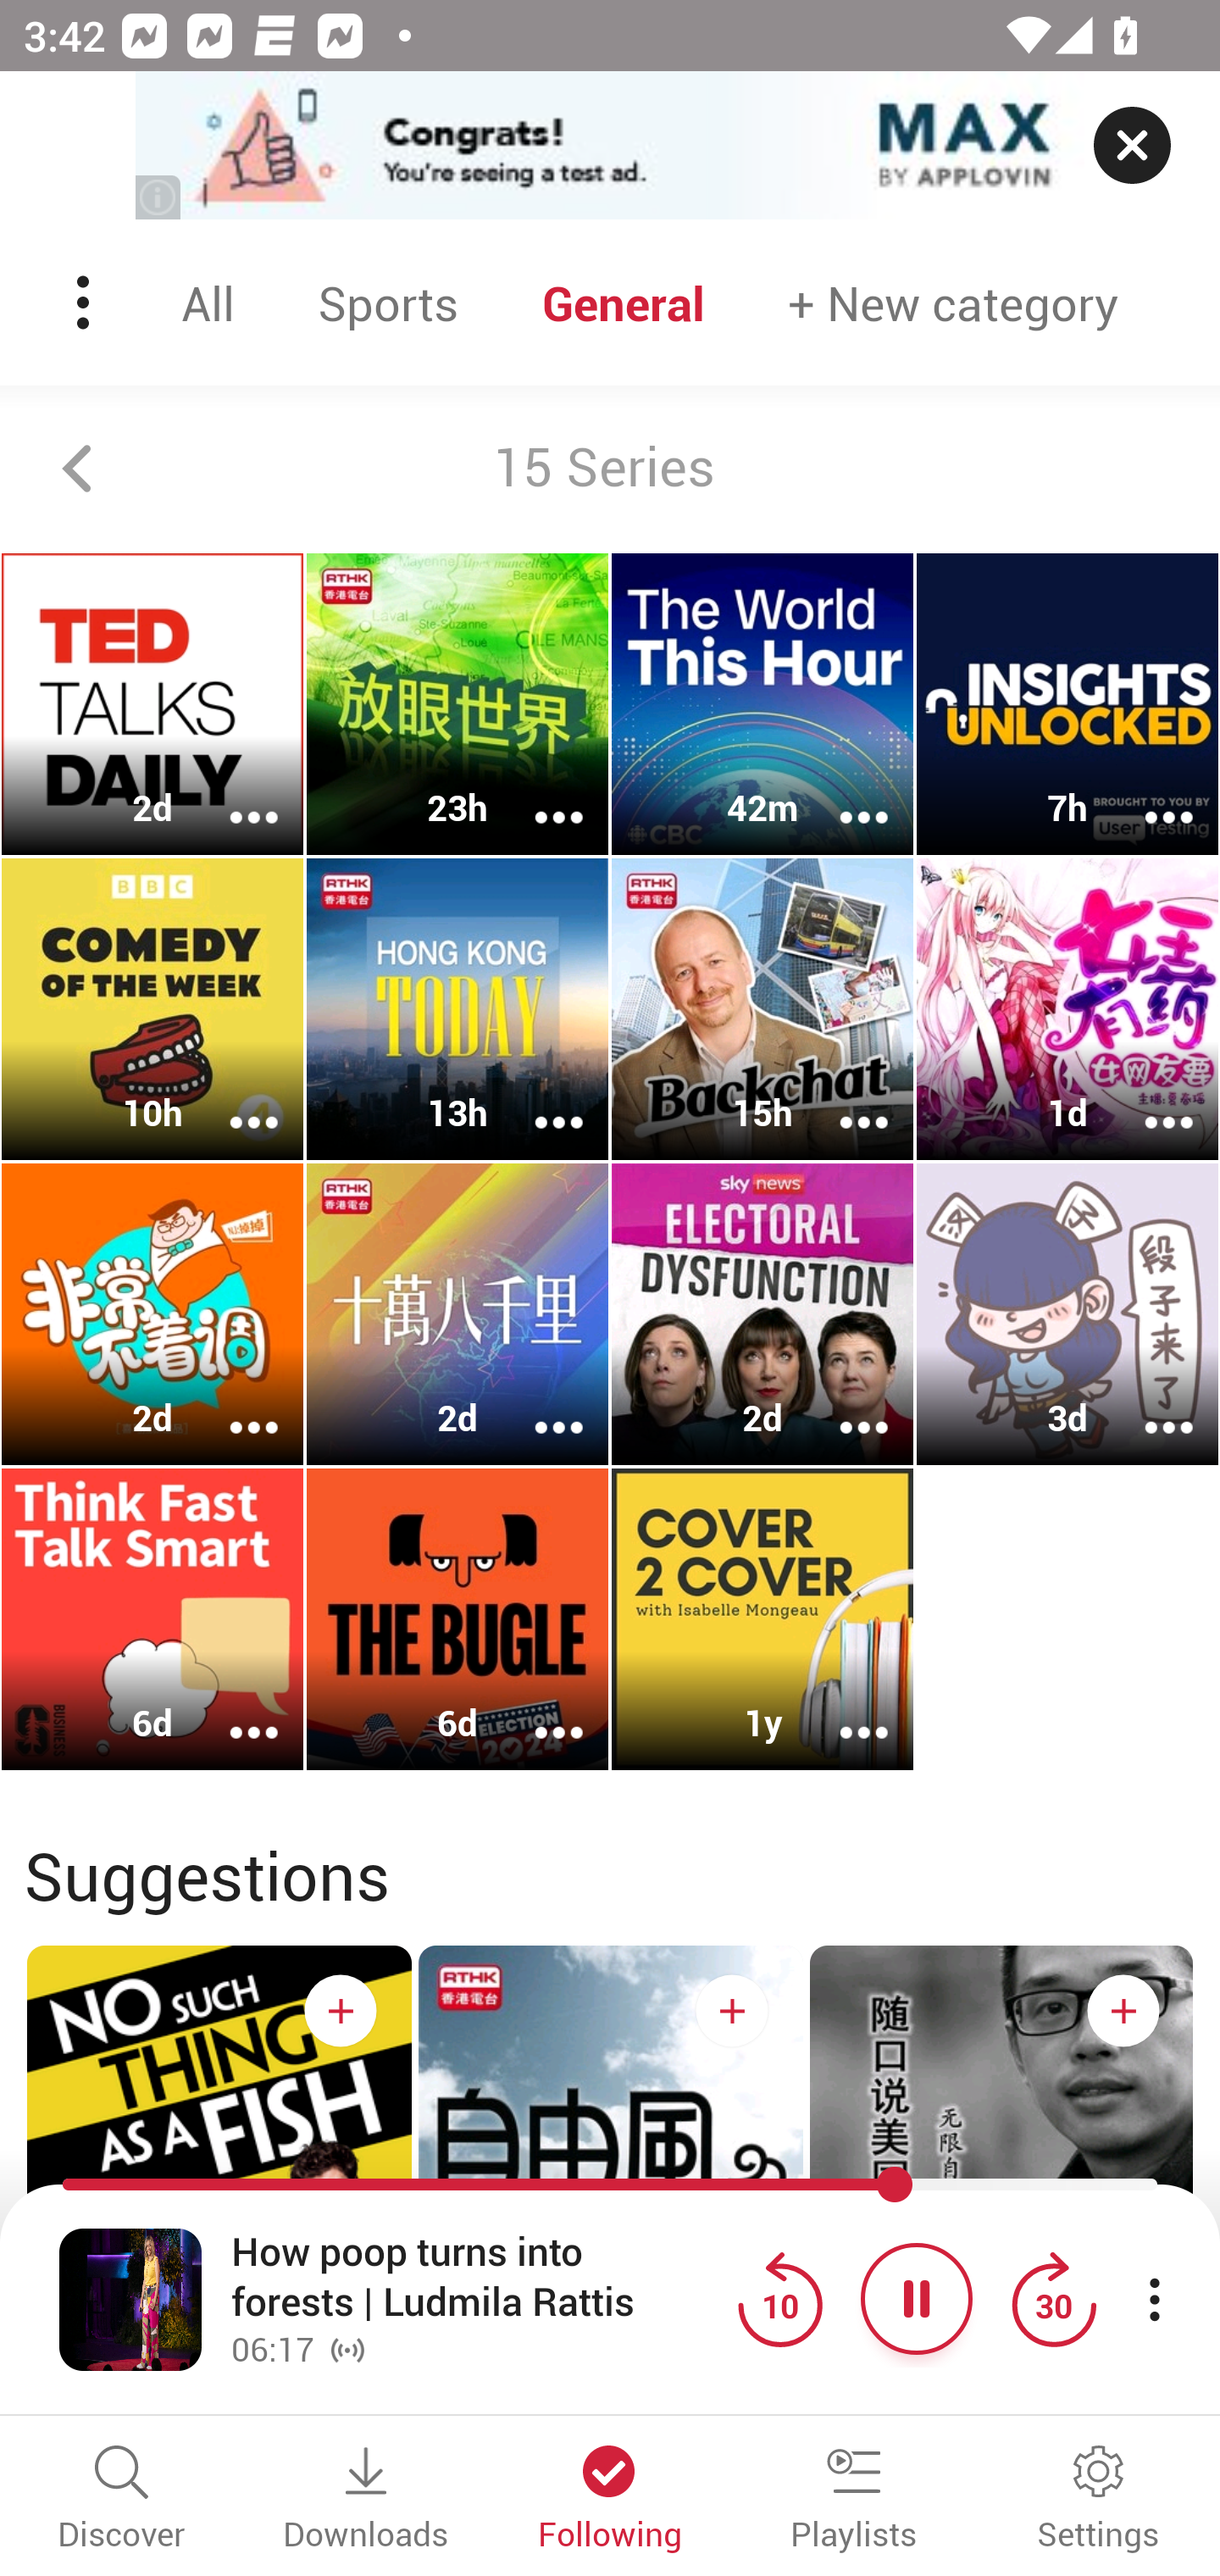 The image size is (1220, 2576). What do you see at coordinates (159, 197) in the screenshot?
I see `(i)` at bounding box center [159, 197].